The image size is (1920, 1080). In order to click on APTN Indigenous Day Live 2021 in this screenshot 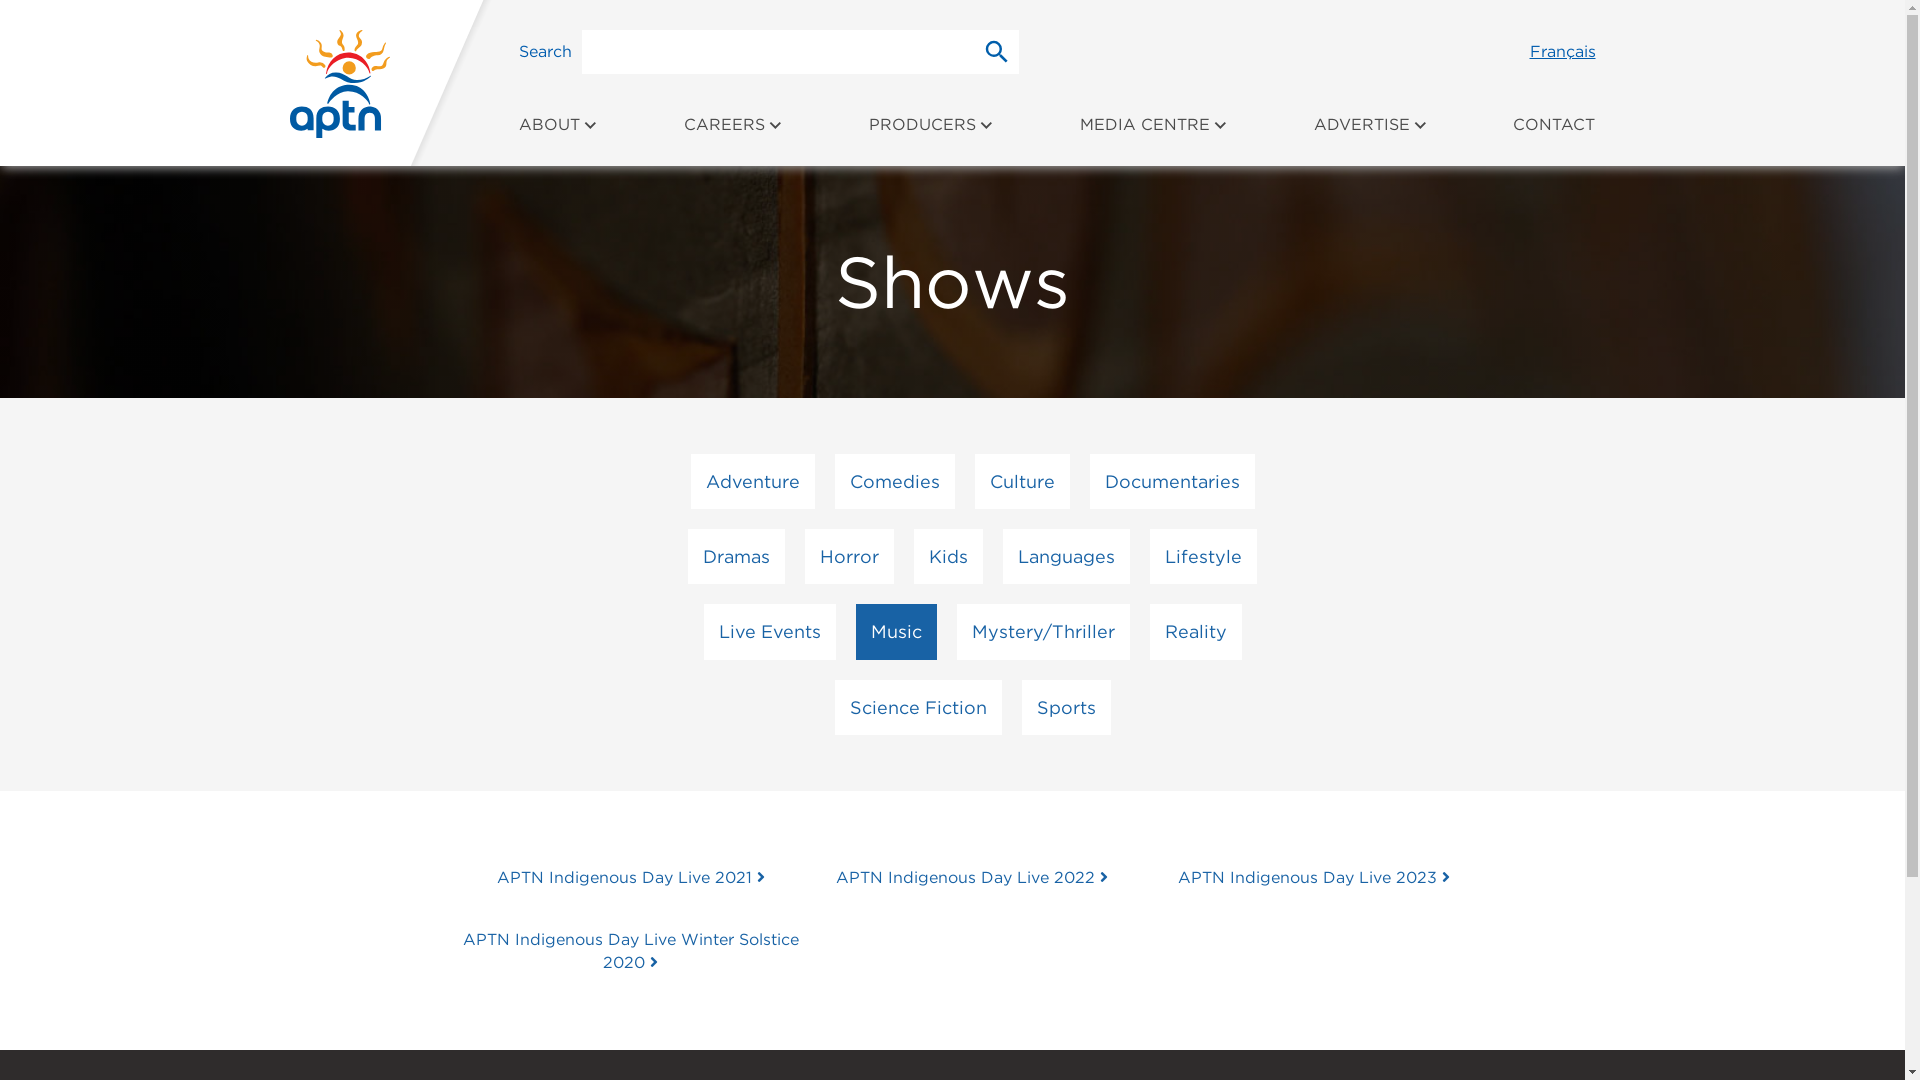, I will do `click(631, 878)`.